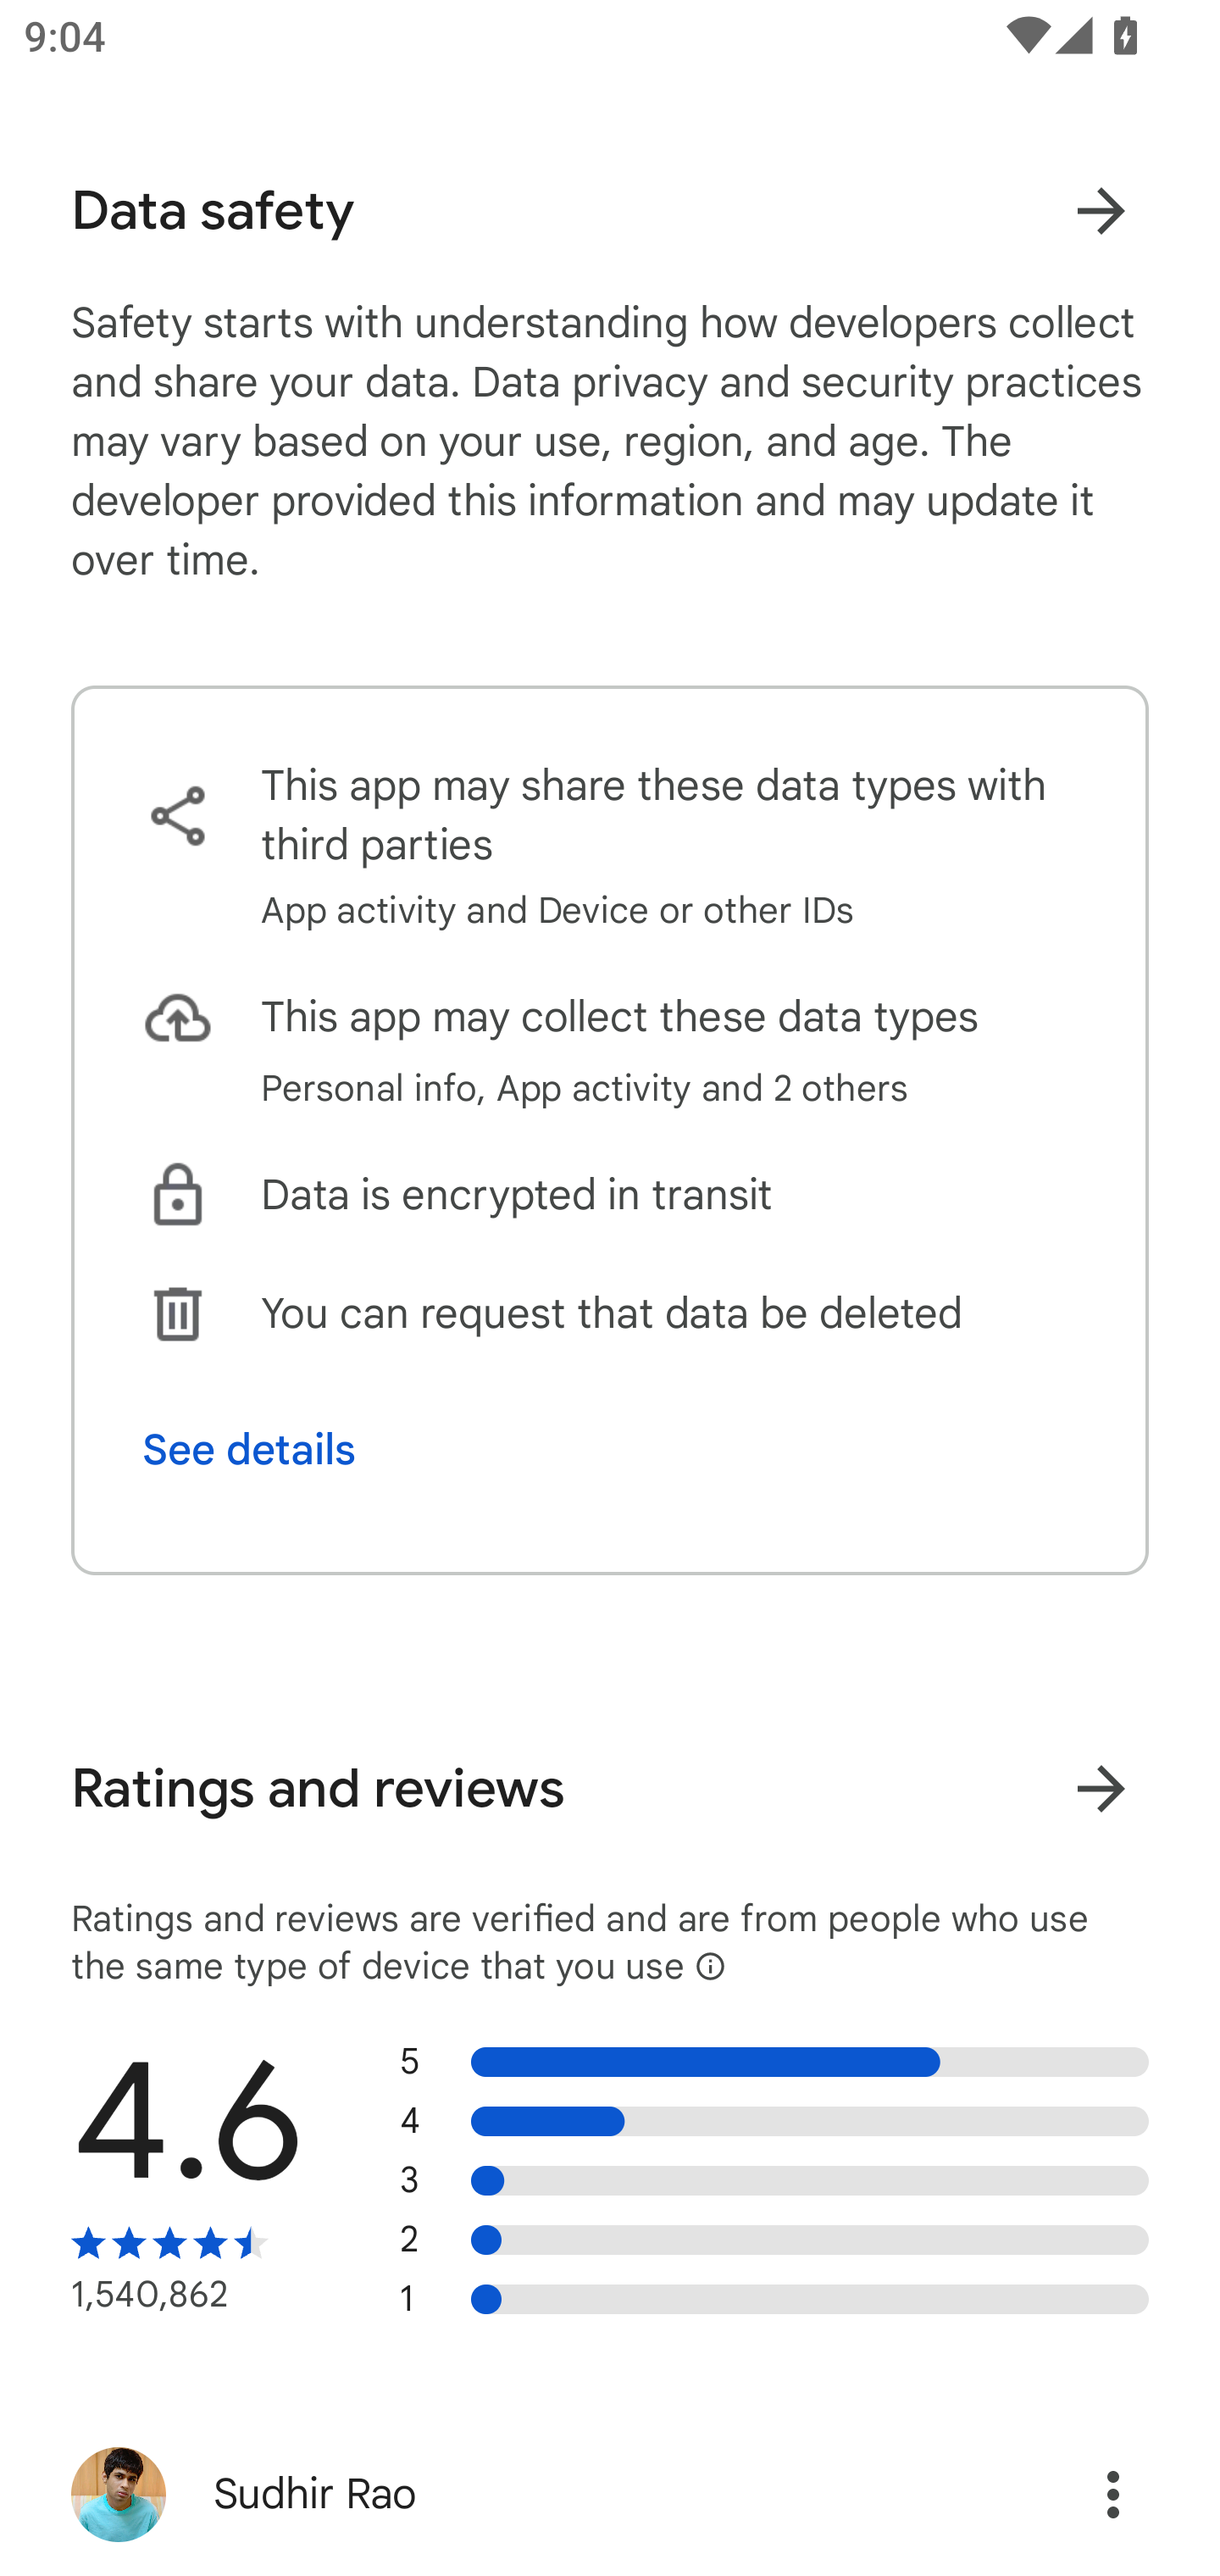 This screenshot has width=1220, height=2576. Describe the element at coordinates (1101, 1788) in the screenshot. I see `View all ratings and reviews` at that location.